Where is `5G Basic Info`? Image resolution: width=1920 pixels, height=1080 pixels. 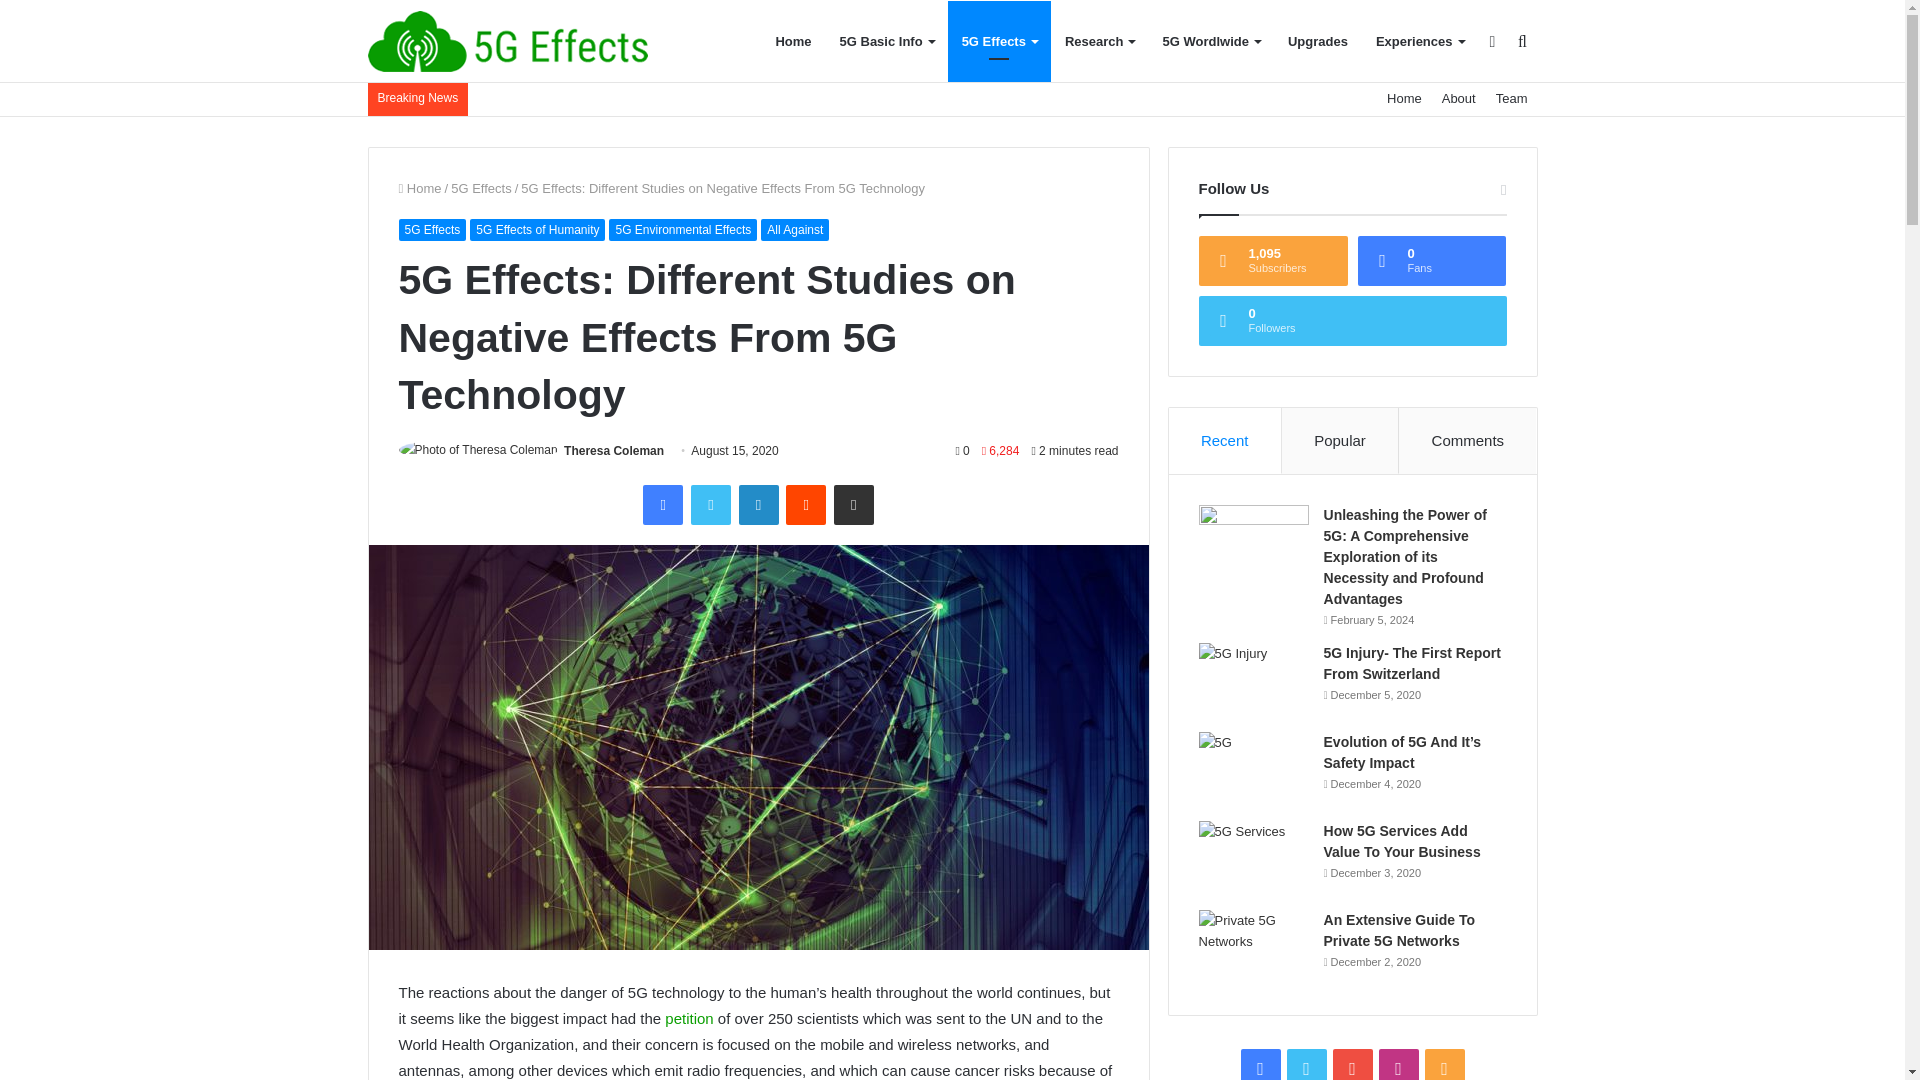
5G Basic Info is located at coordinates (886, 42).